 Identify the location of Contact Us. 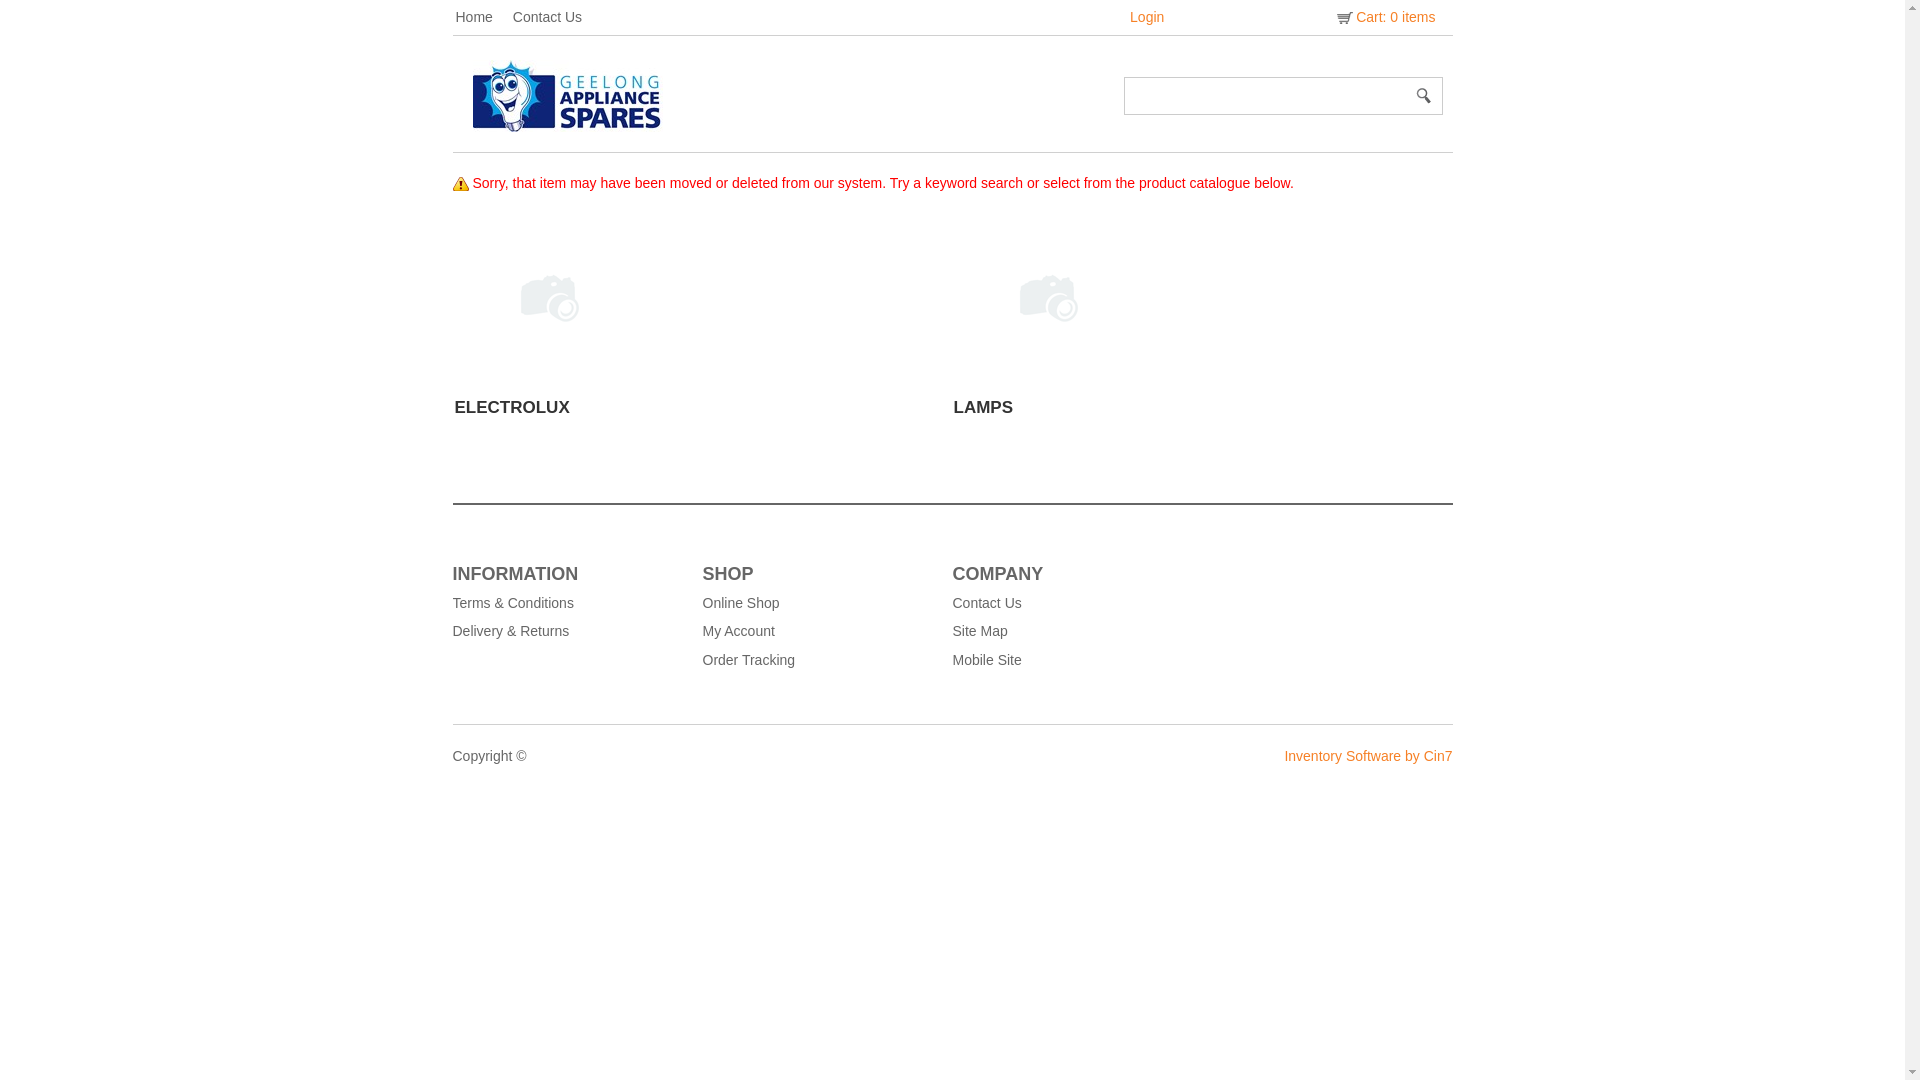
(558, 17).